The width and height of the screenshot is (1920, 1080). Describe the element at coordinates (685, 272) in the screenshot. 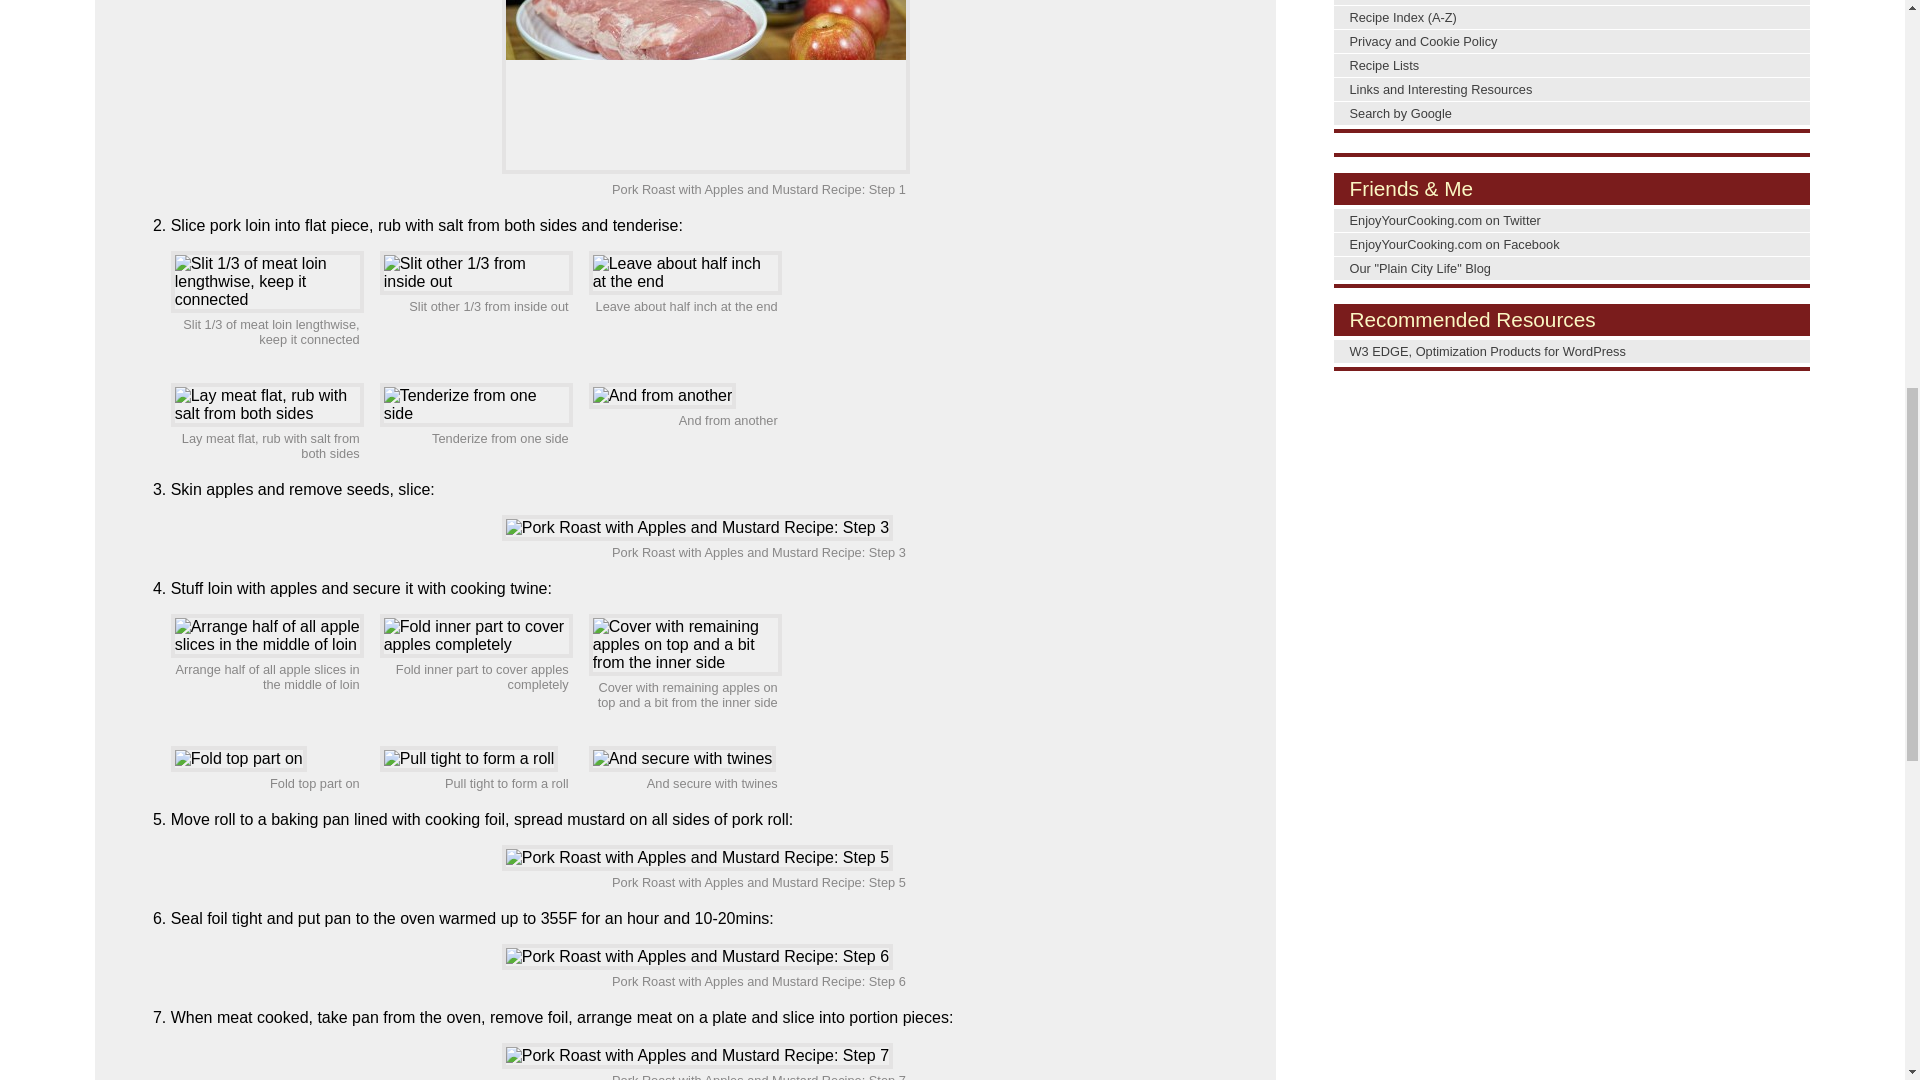

I see `Leave about half inch at the end` at that location.